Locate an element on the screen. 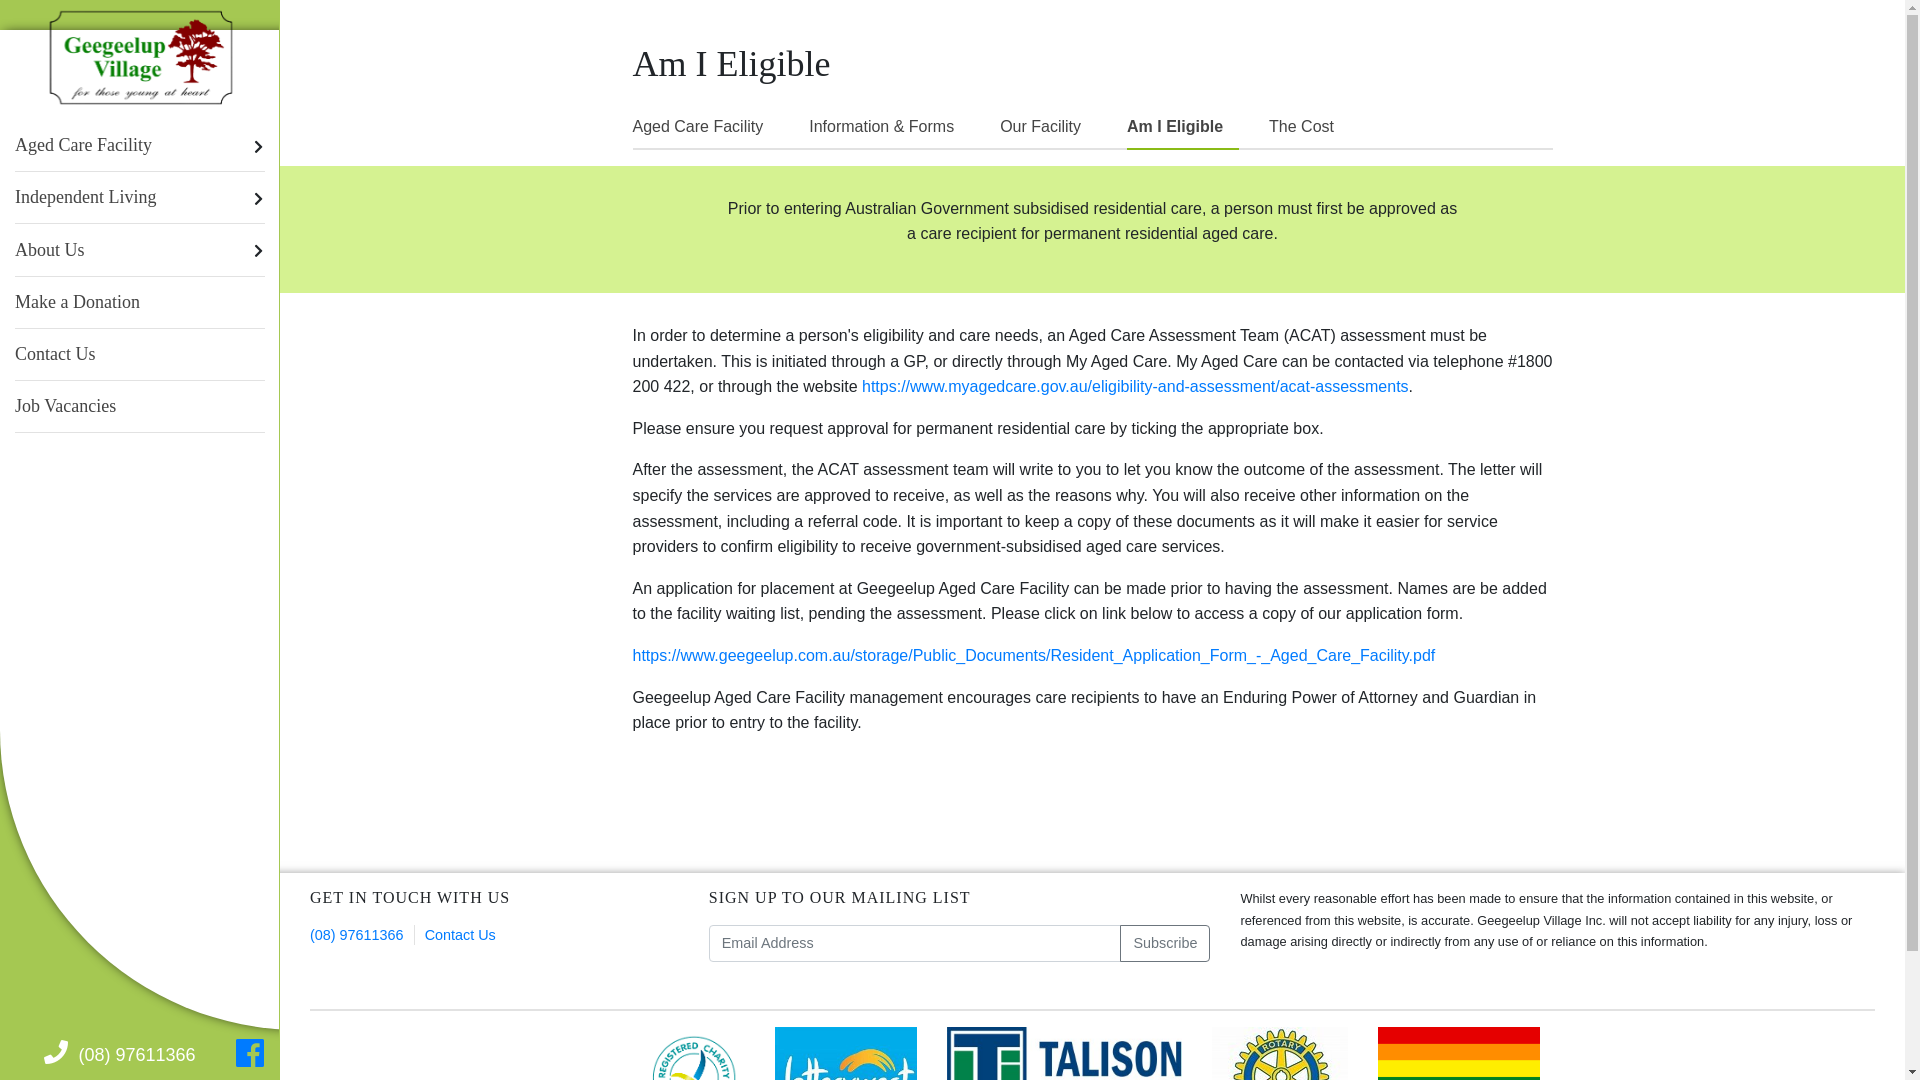  Our Facility is located at coordinates (284, 198).